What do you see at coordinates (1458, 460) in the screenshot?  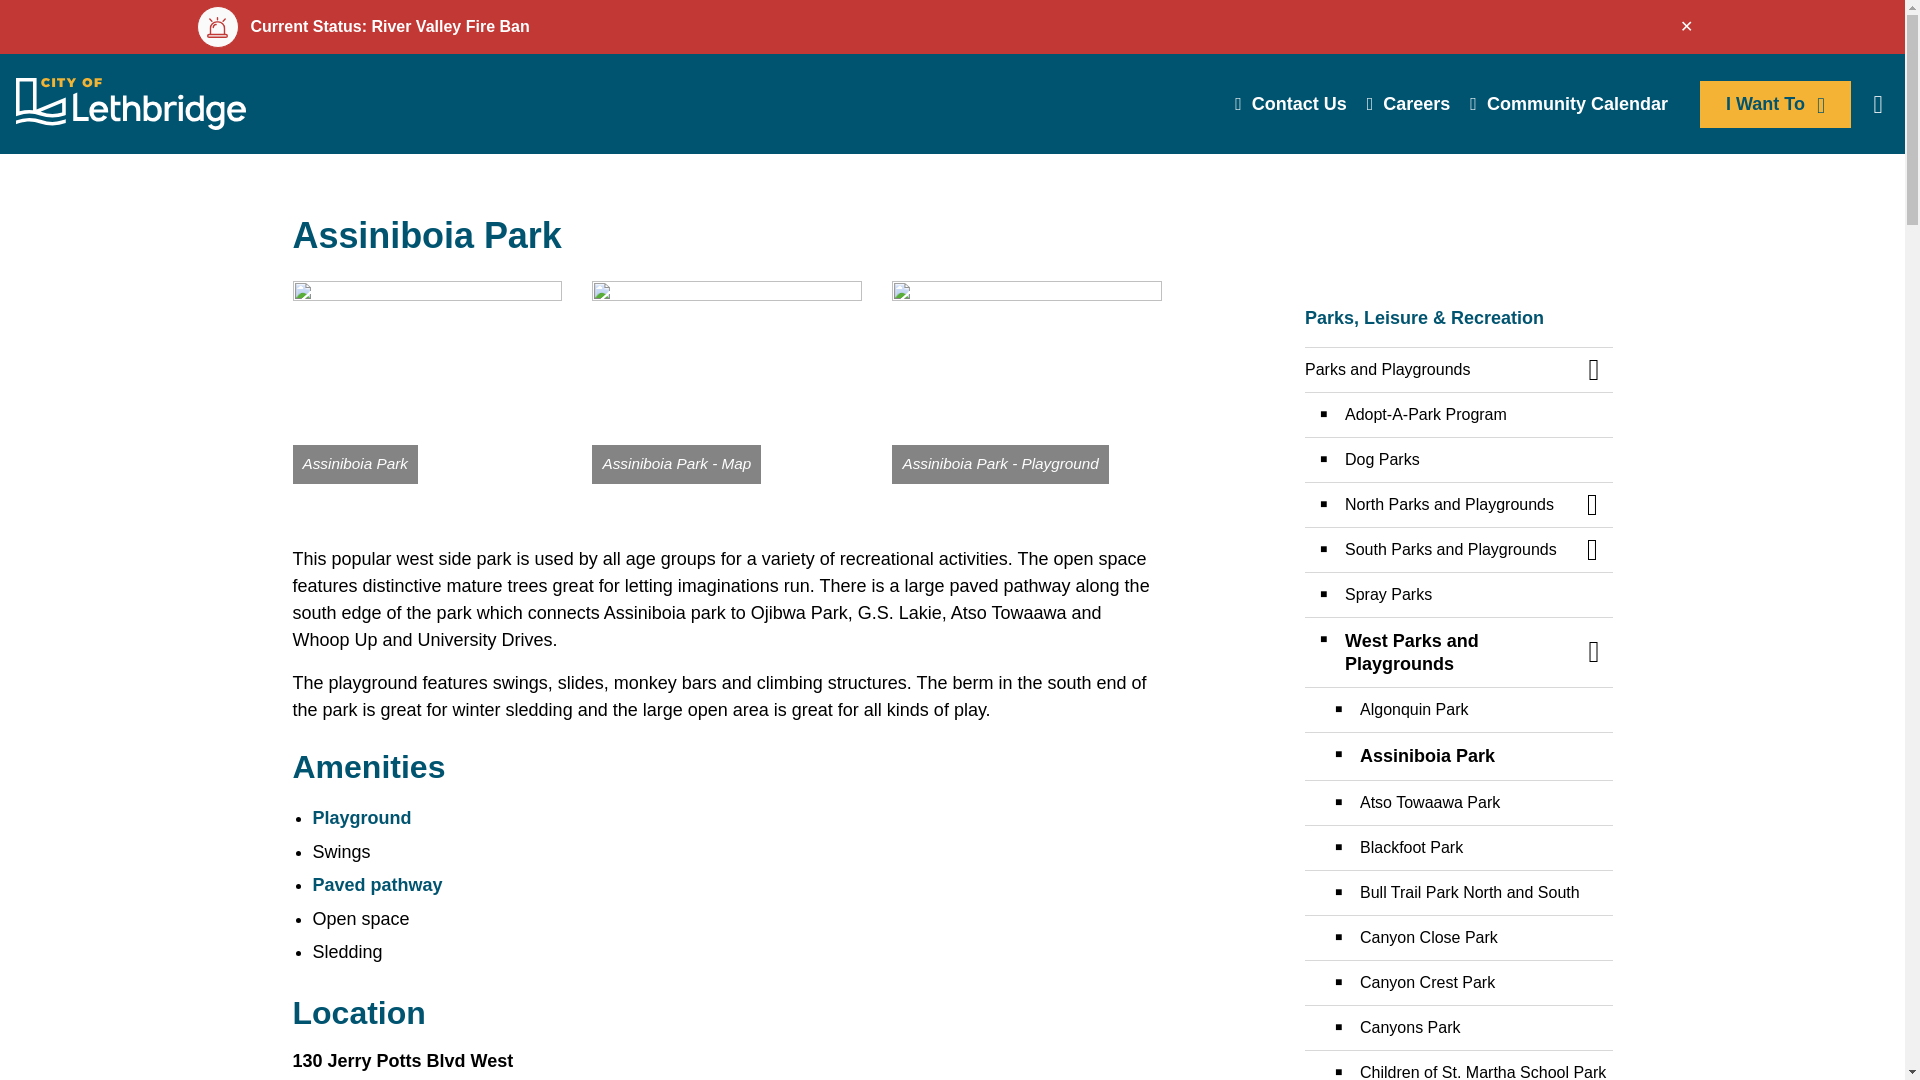 I see `Dog Parks` at bounding box center [1458, 460].